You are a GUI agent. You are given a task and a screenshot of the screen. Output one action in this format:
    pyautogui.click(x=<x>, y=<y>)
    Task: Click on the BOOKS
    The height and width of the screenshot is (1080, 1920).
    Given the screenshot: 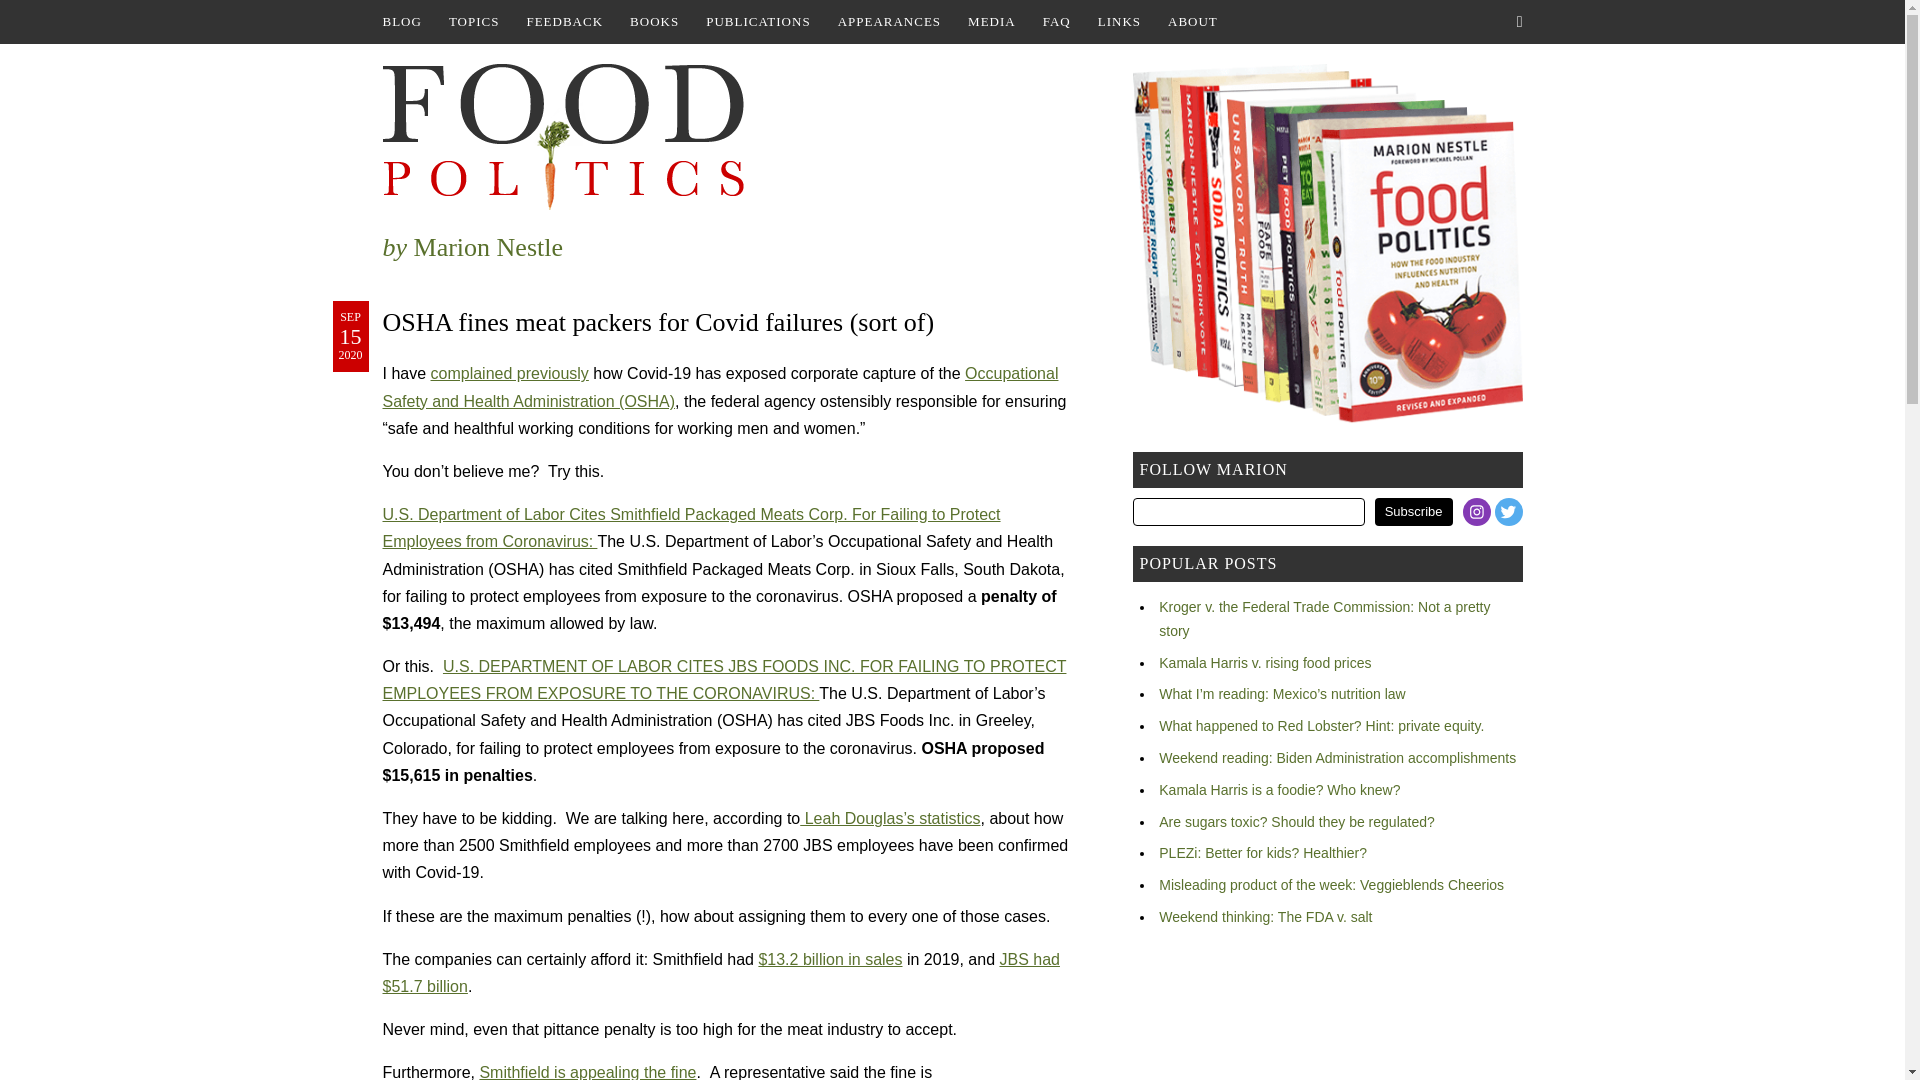 What is the action you would take?
    pyautogui.click(x=654, y=22)
    